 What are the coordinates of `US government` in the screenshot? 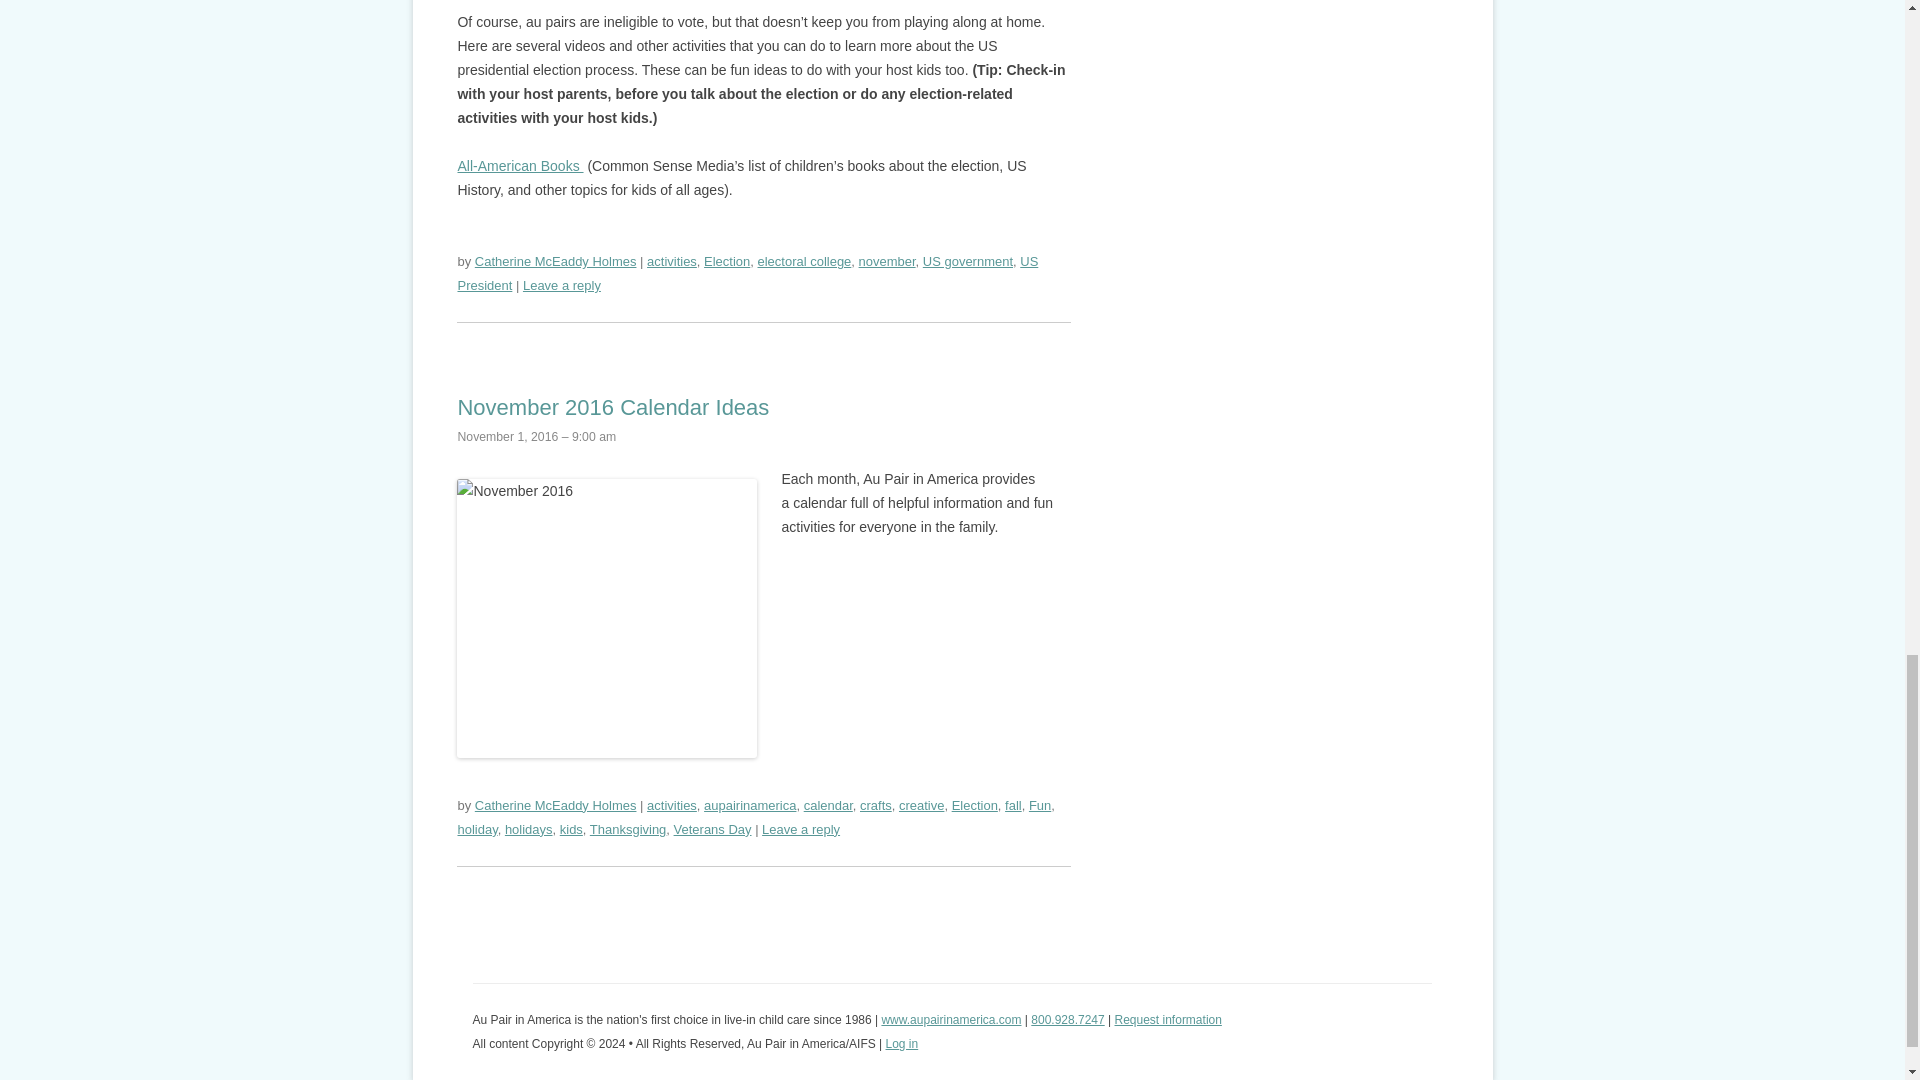 It's located at (968, 260).